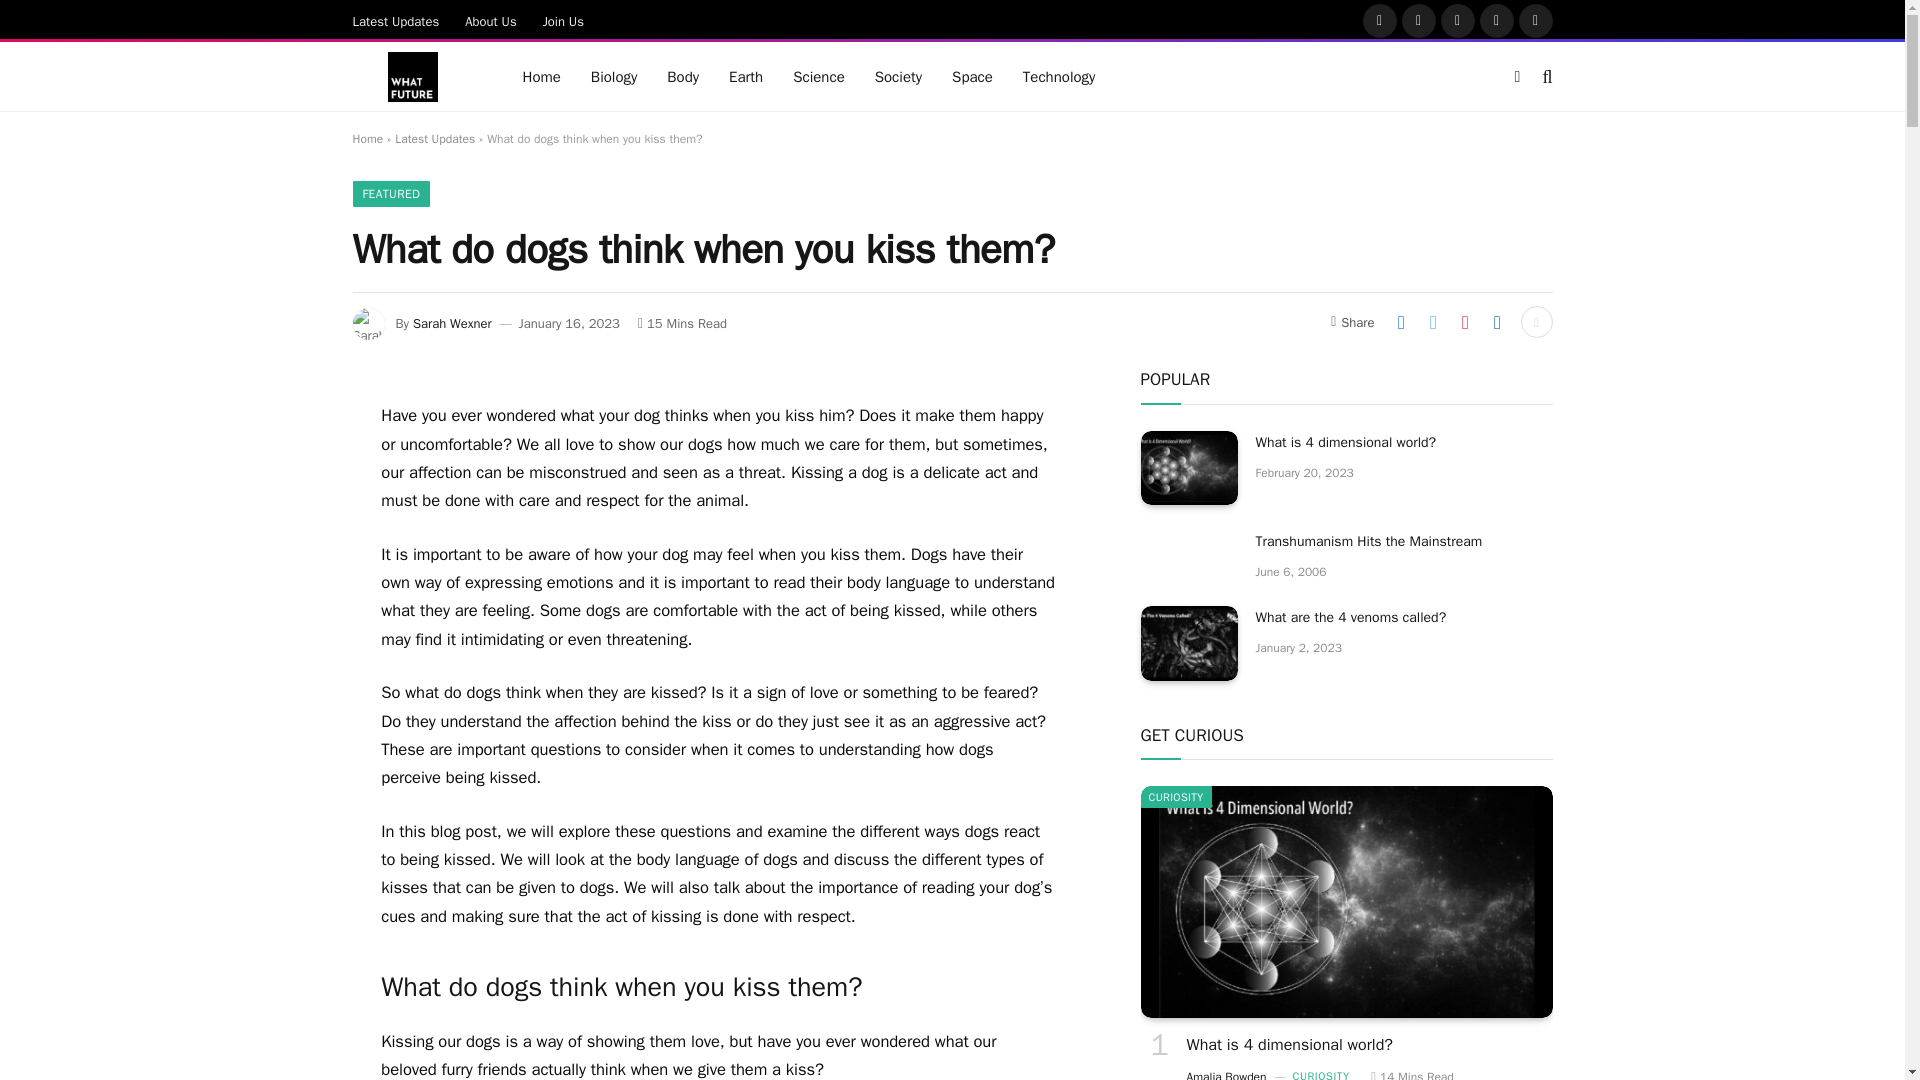 The width and height of the screenshot is (1920, 1080). Describe the element at coordinates (1401, 322) in the screenshot. I see `Share on Facebook` at that location.